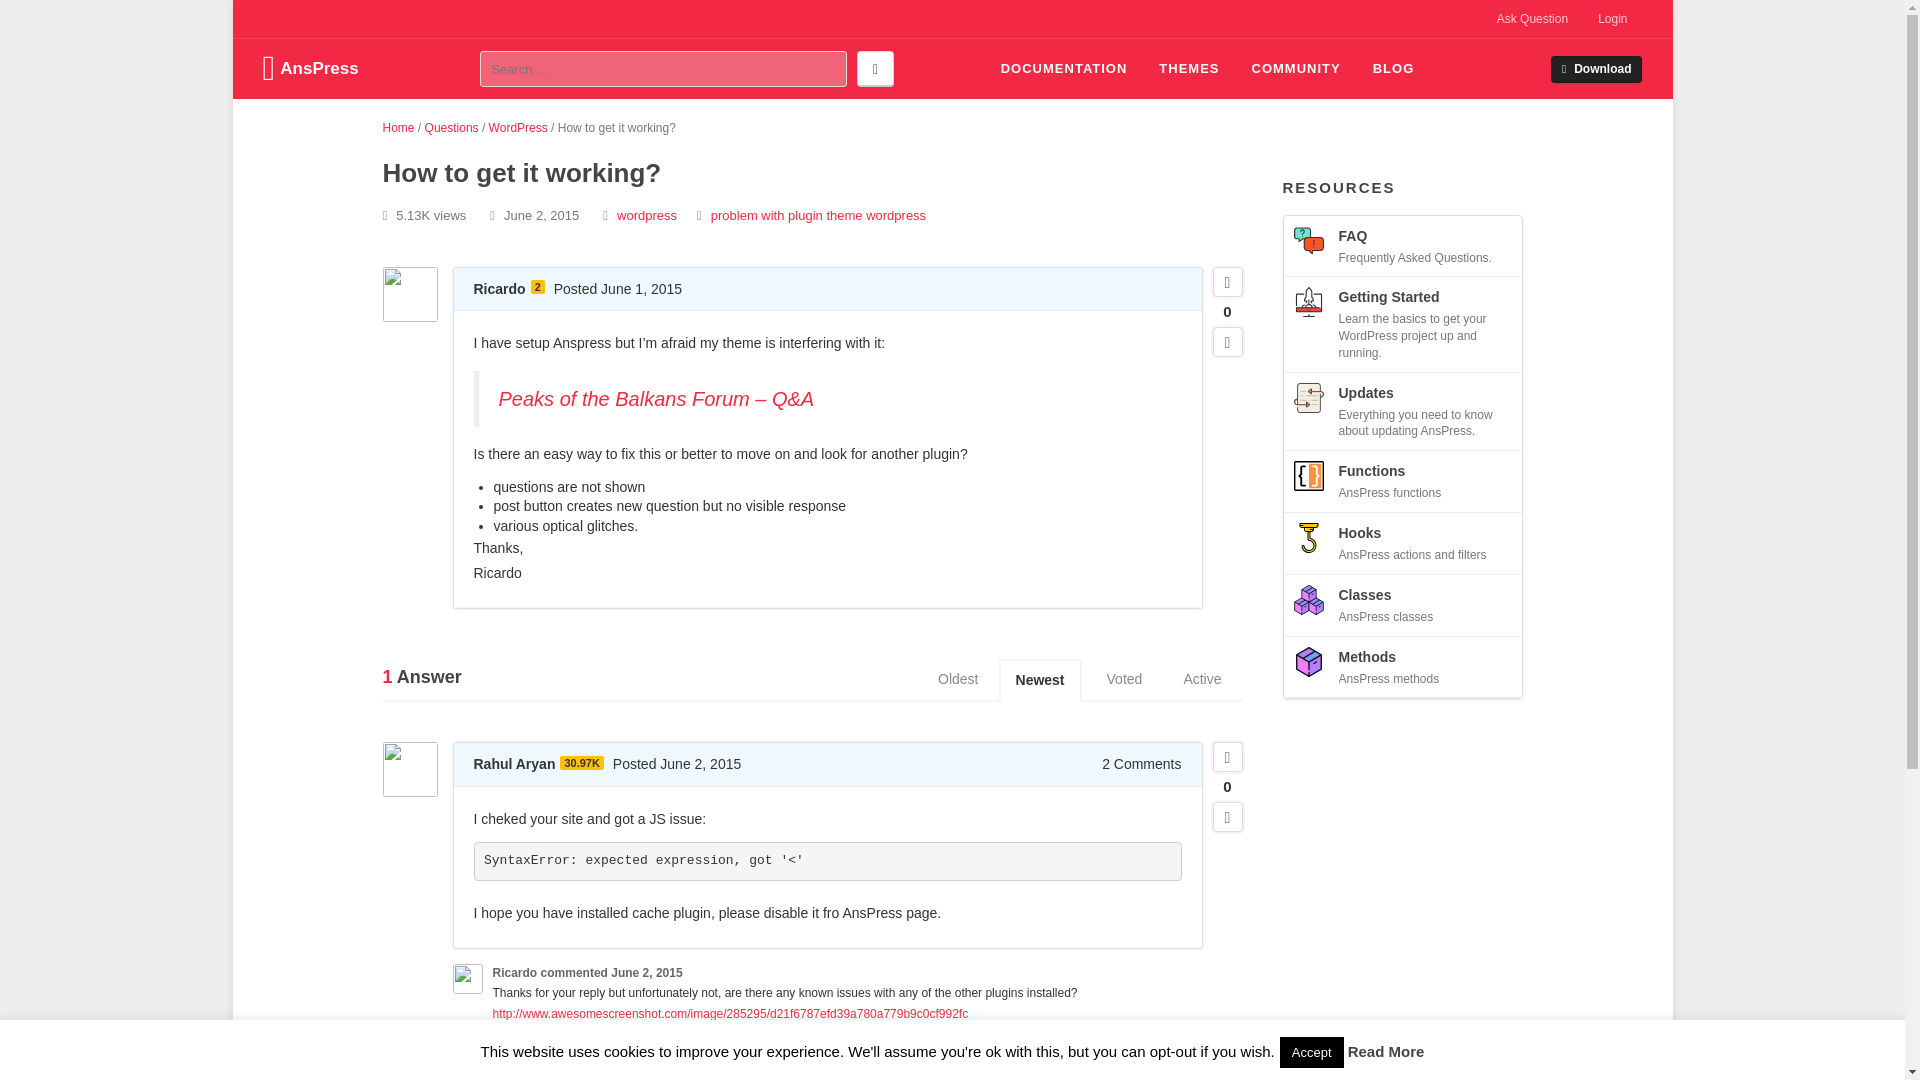 This screenshot has height=1080, width=1920. What do you see at coordinates (581, 763) in the screenshot?
I see `30.97K` at bounding box center [581, 763].